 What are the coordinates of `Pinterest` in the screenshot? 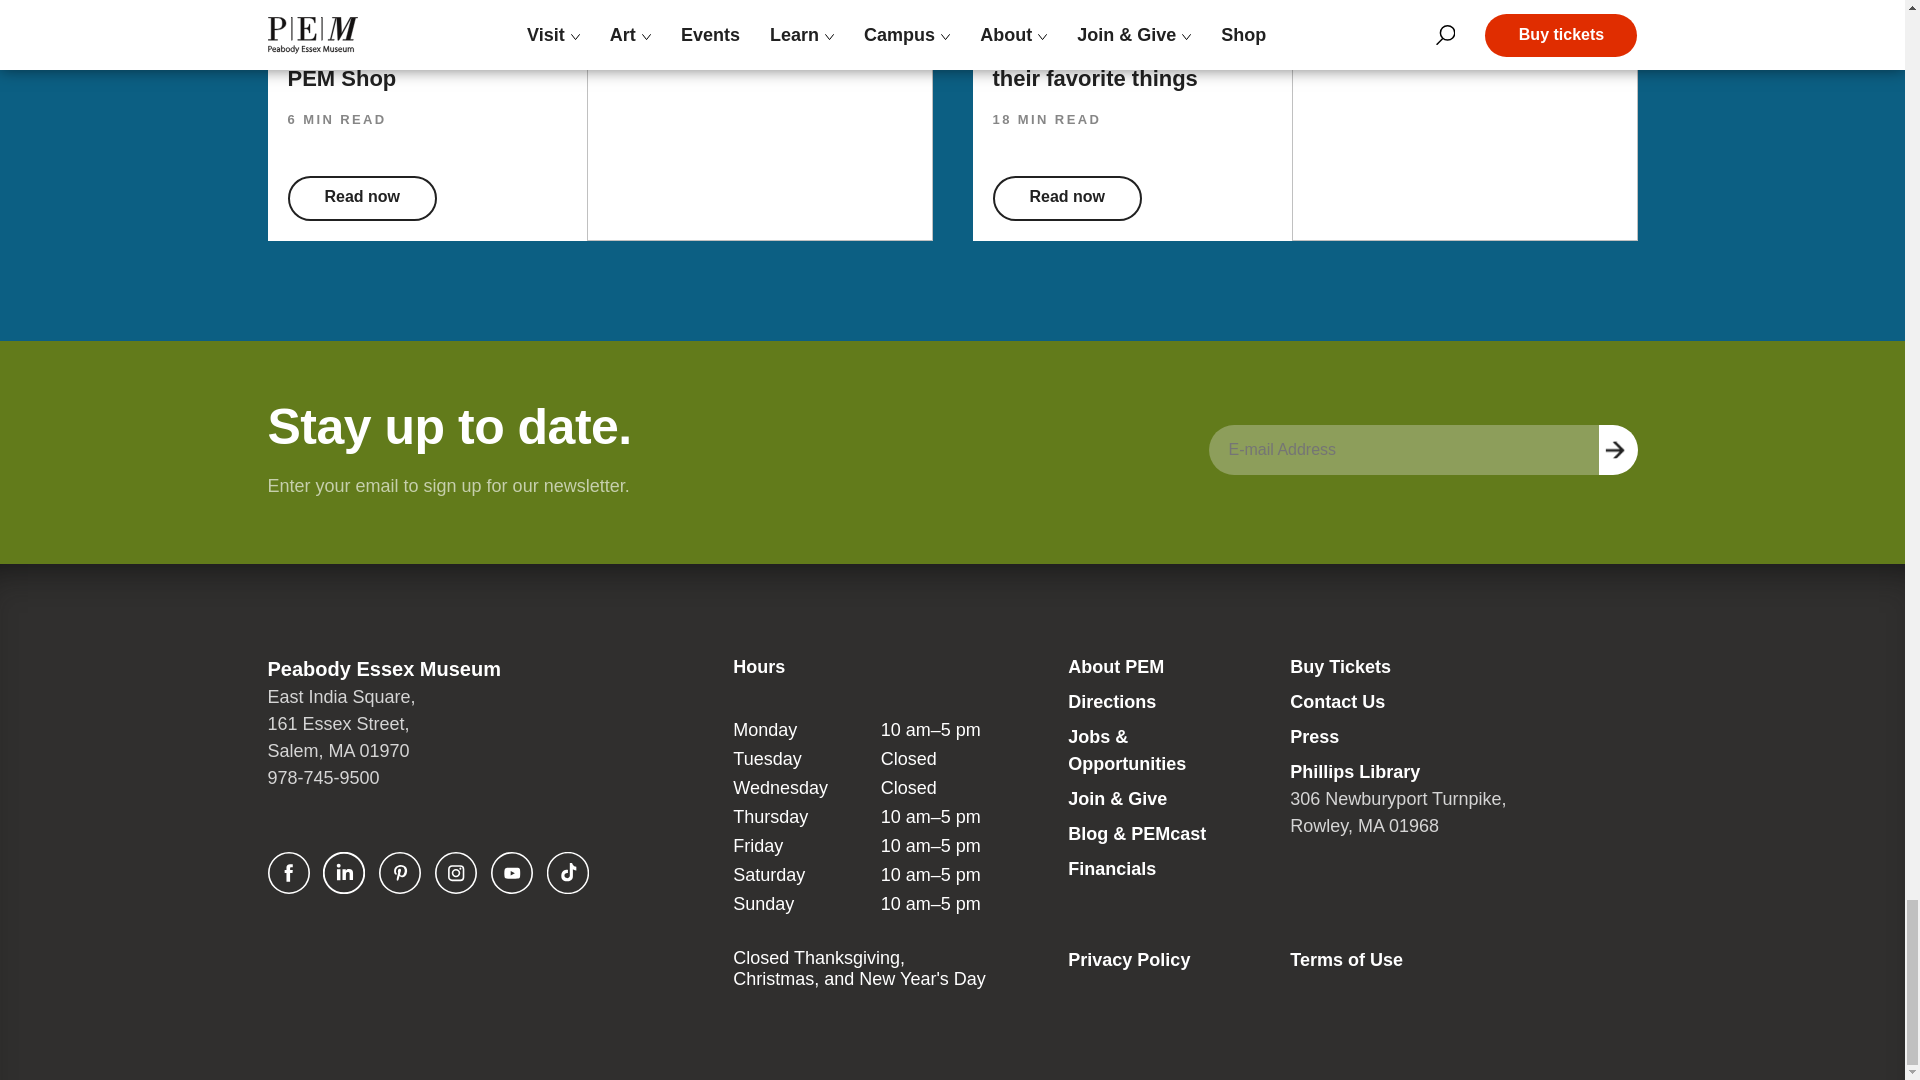 It's located at (399, 873).